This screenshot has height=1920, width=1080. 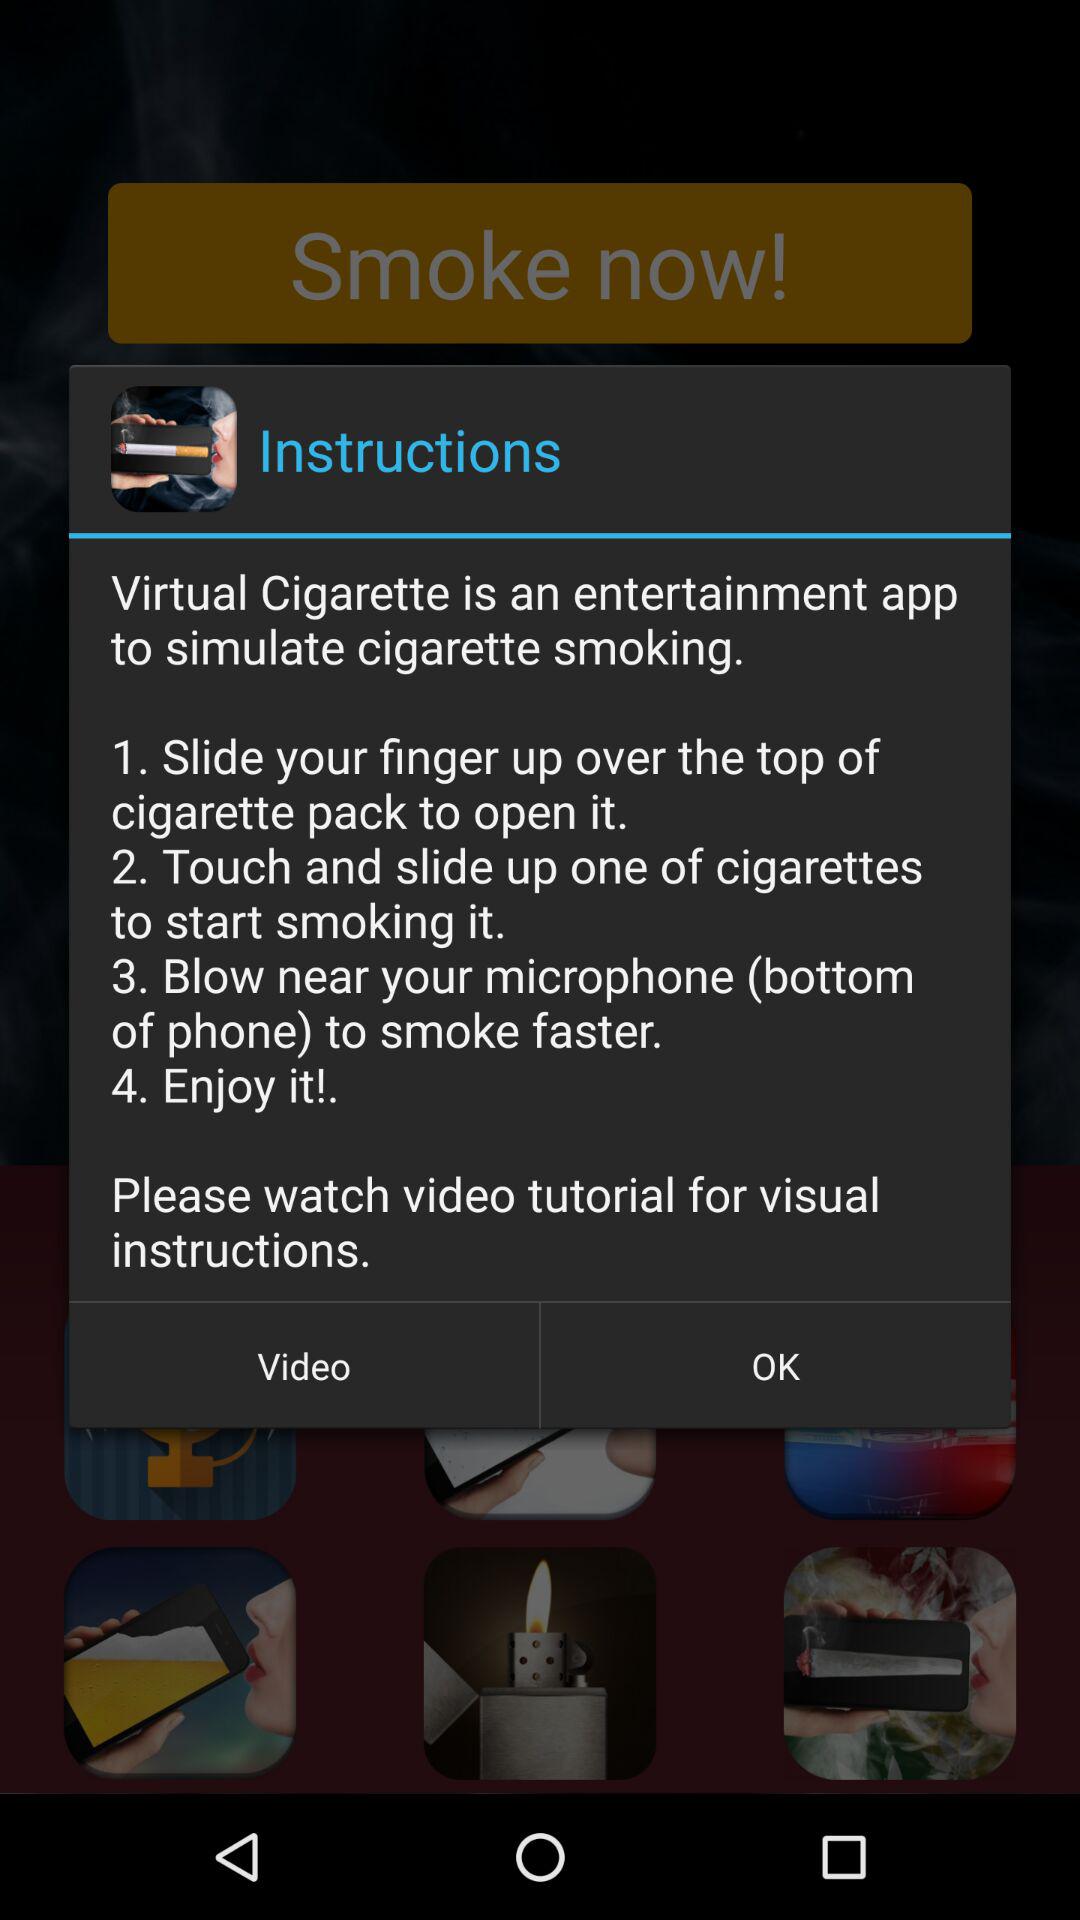 What do you see at coordinates (775, 1365) in the screenshot?
I see `launch item below virtual cigarette is icon` at bounding box center [775, 1365].